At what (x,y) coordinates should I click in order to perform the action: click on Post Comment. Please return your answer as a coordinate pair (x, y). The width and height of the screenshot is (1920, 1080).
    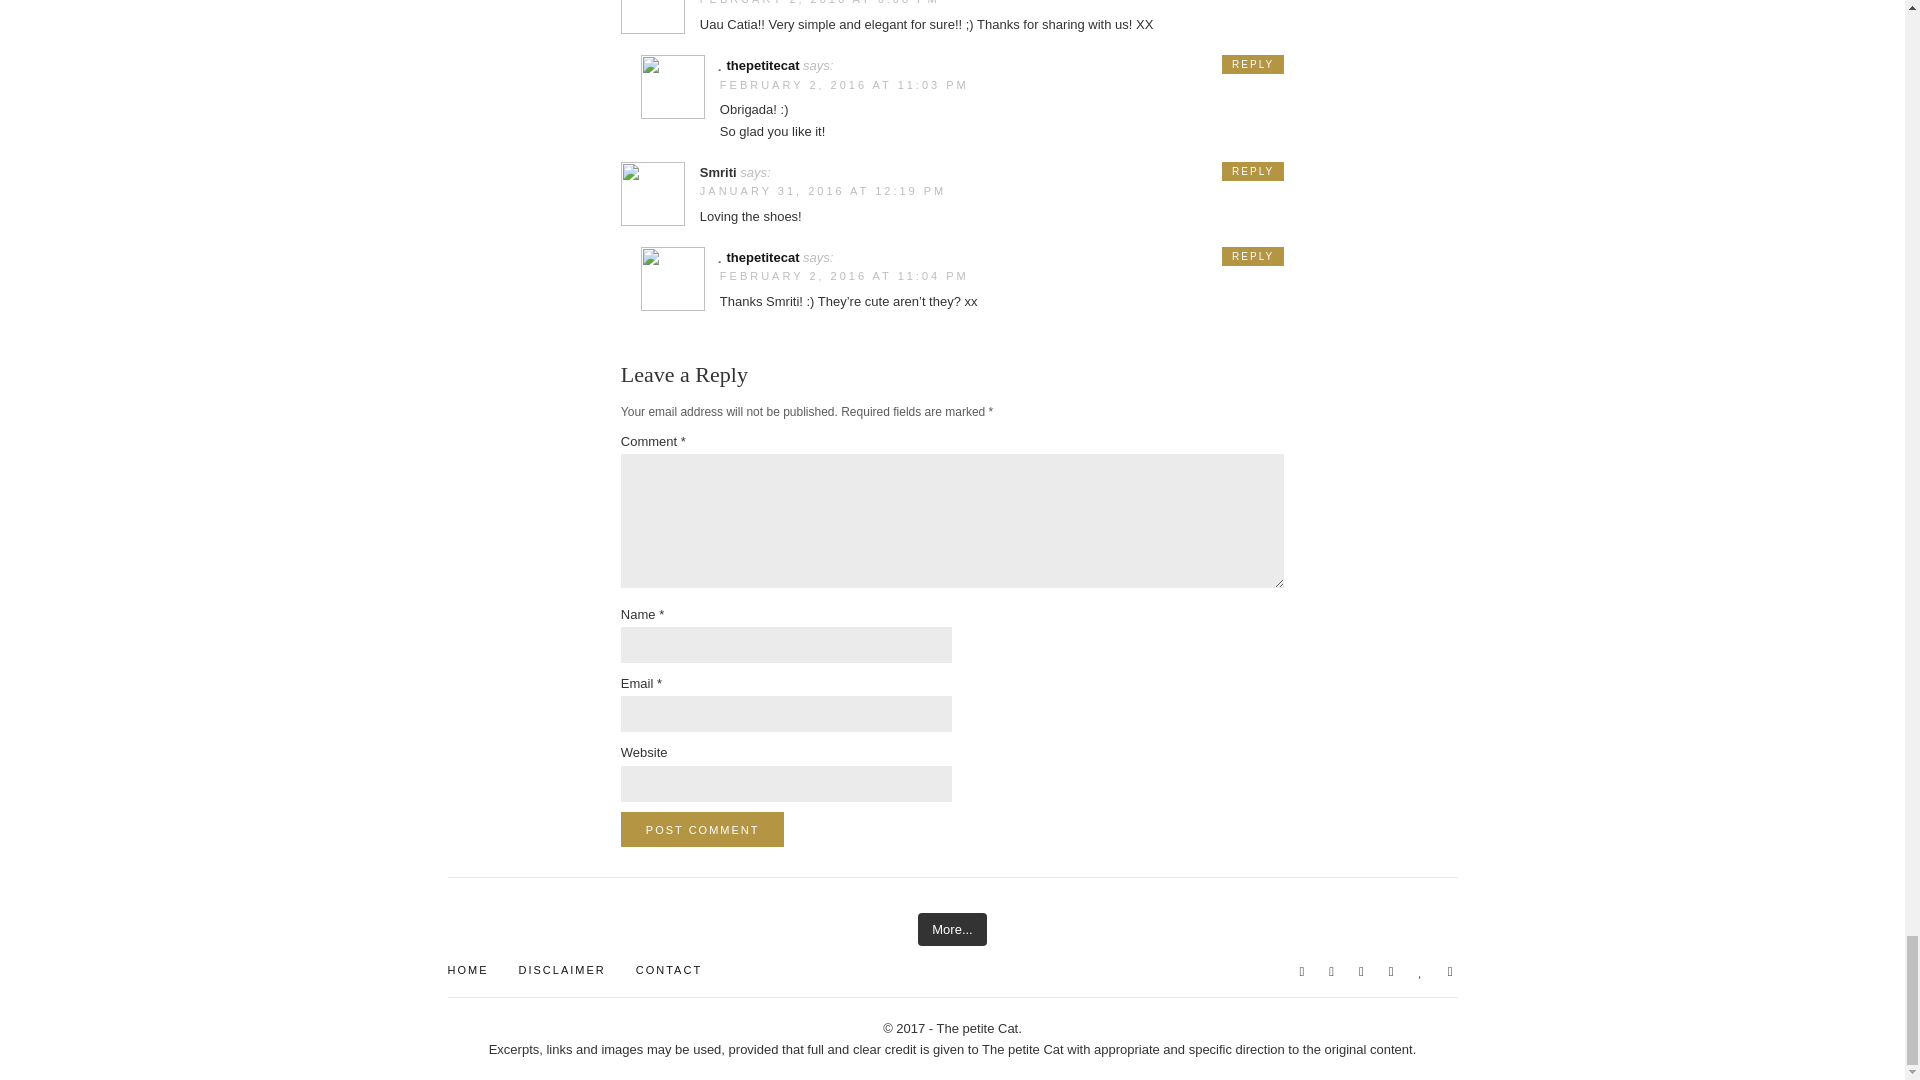
    Looking at the image, I should click on (702, 829).